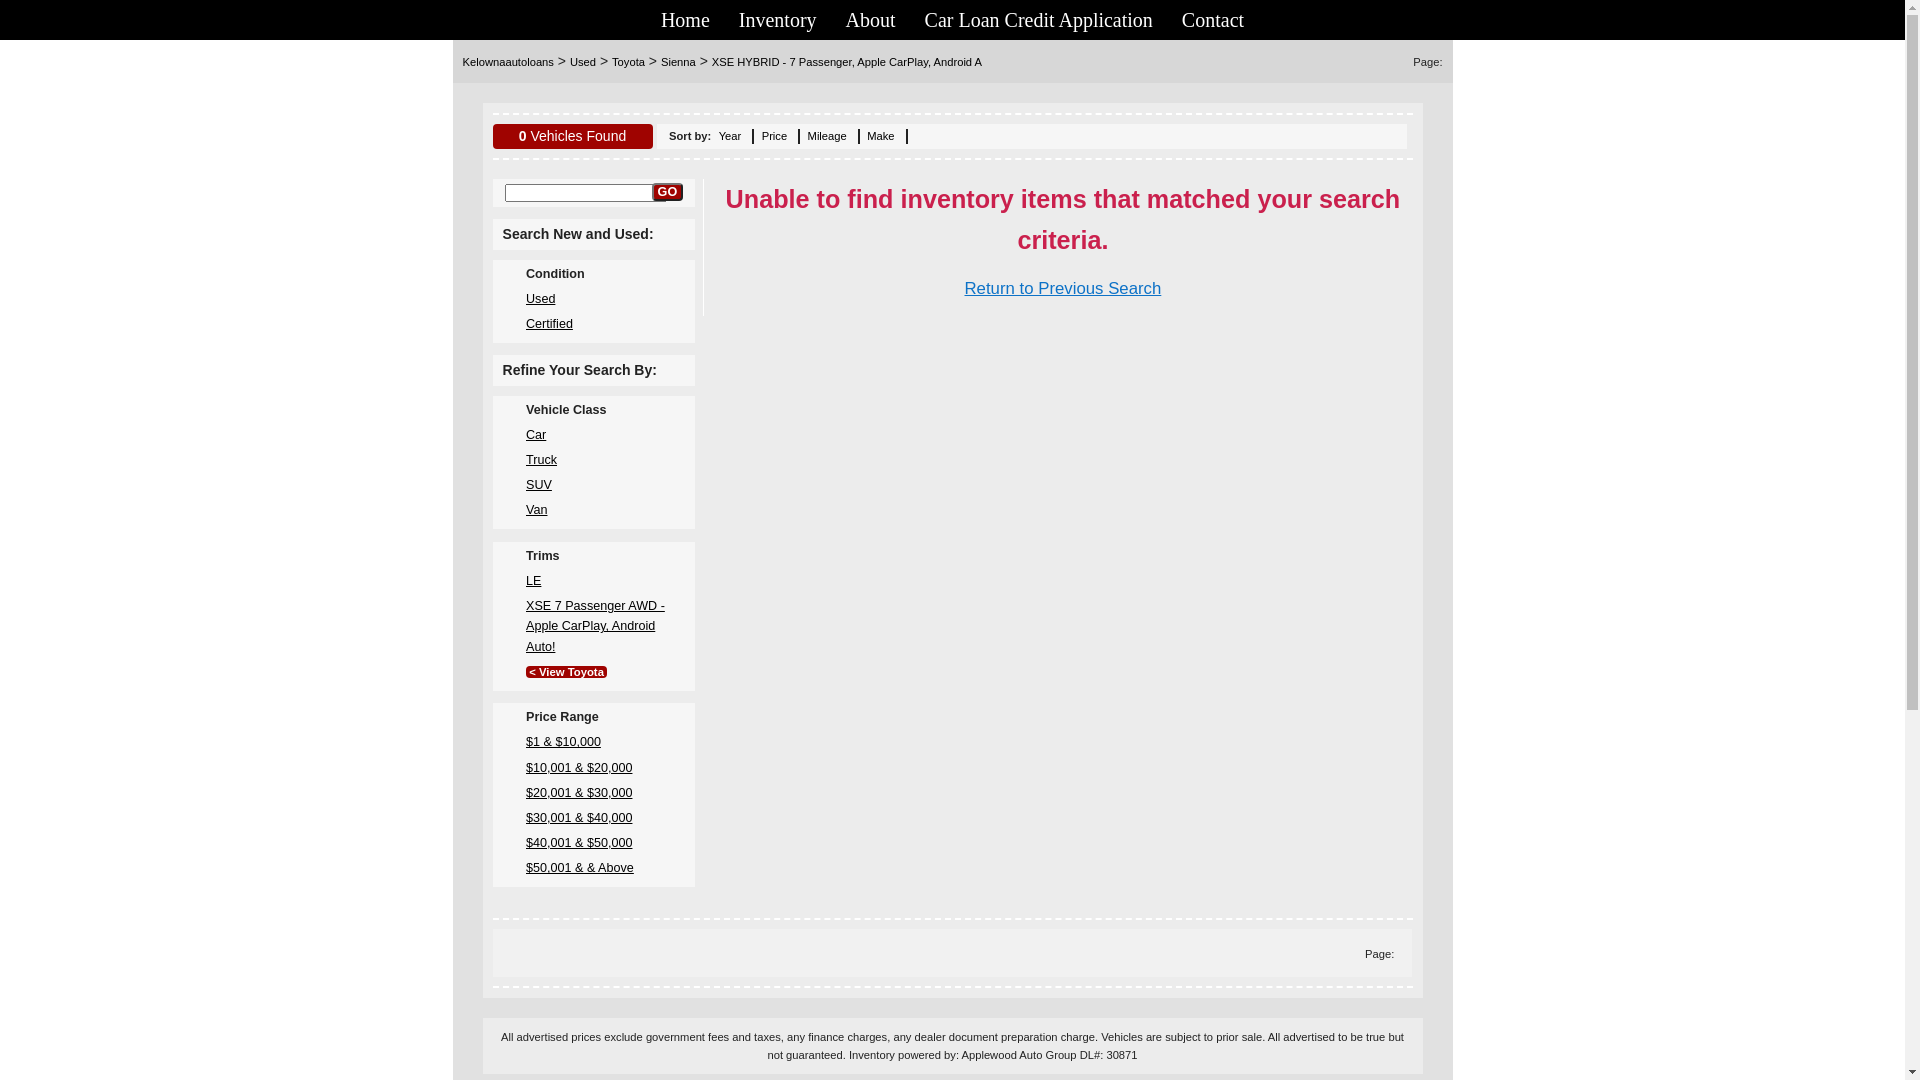  Describe the element at coordinates (579, 768) in the screenshot. I see `$10,001 & $20,000` at that location.